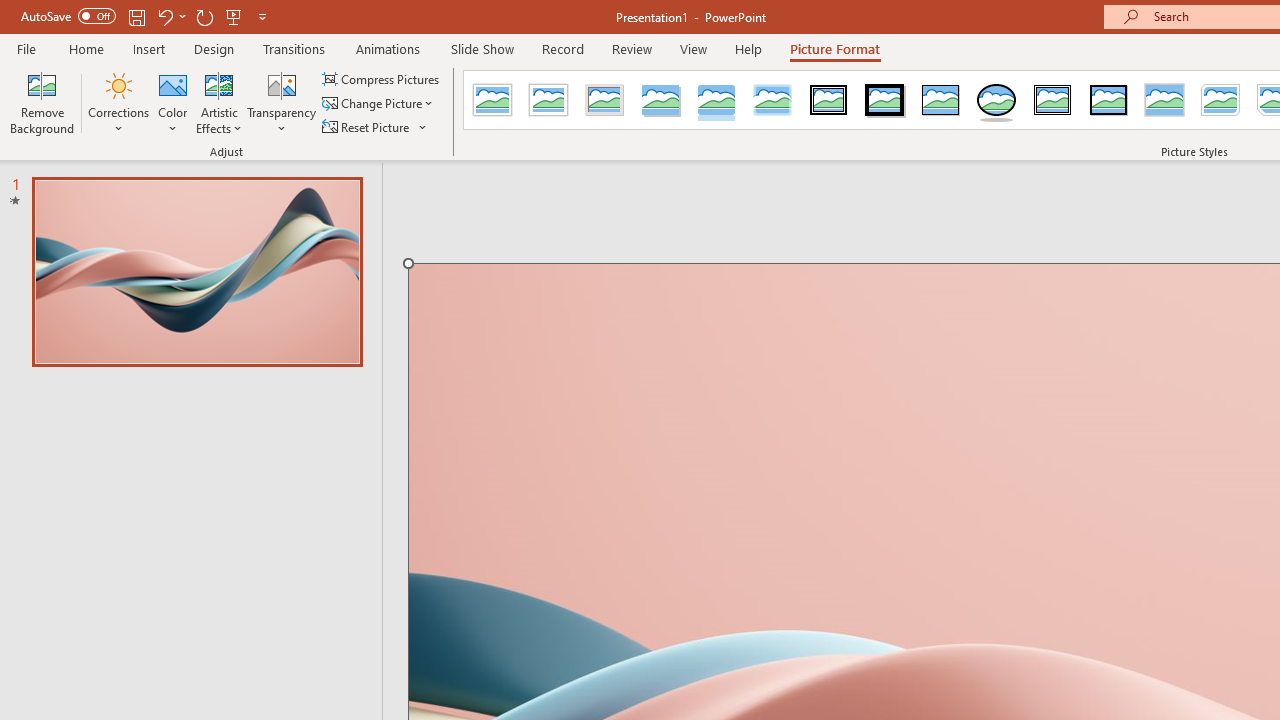  I want to click on Home, so click(86, 48).